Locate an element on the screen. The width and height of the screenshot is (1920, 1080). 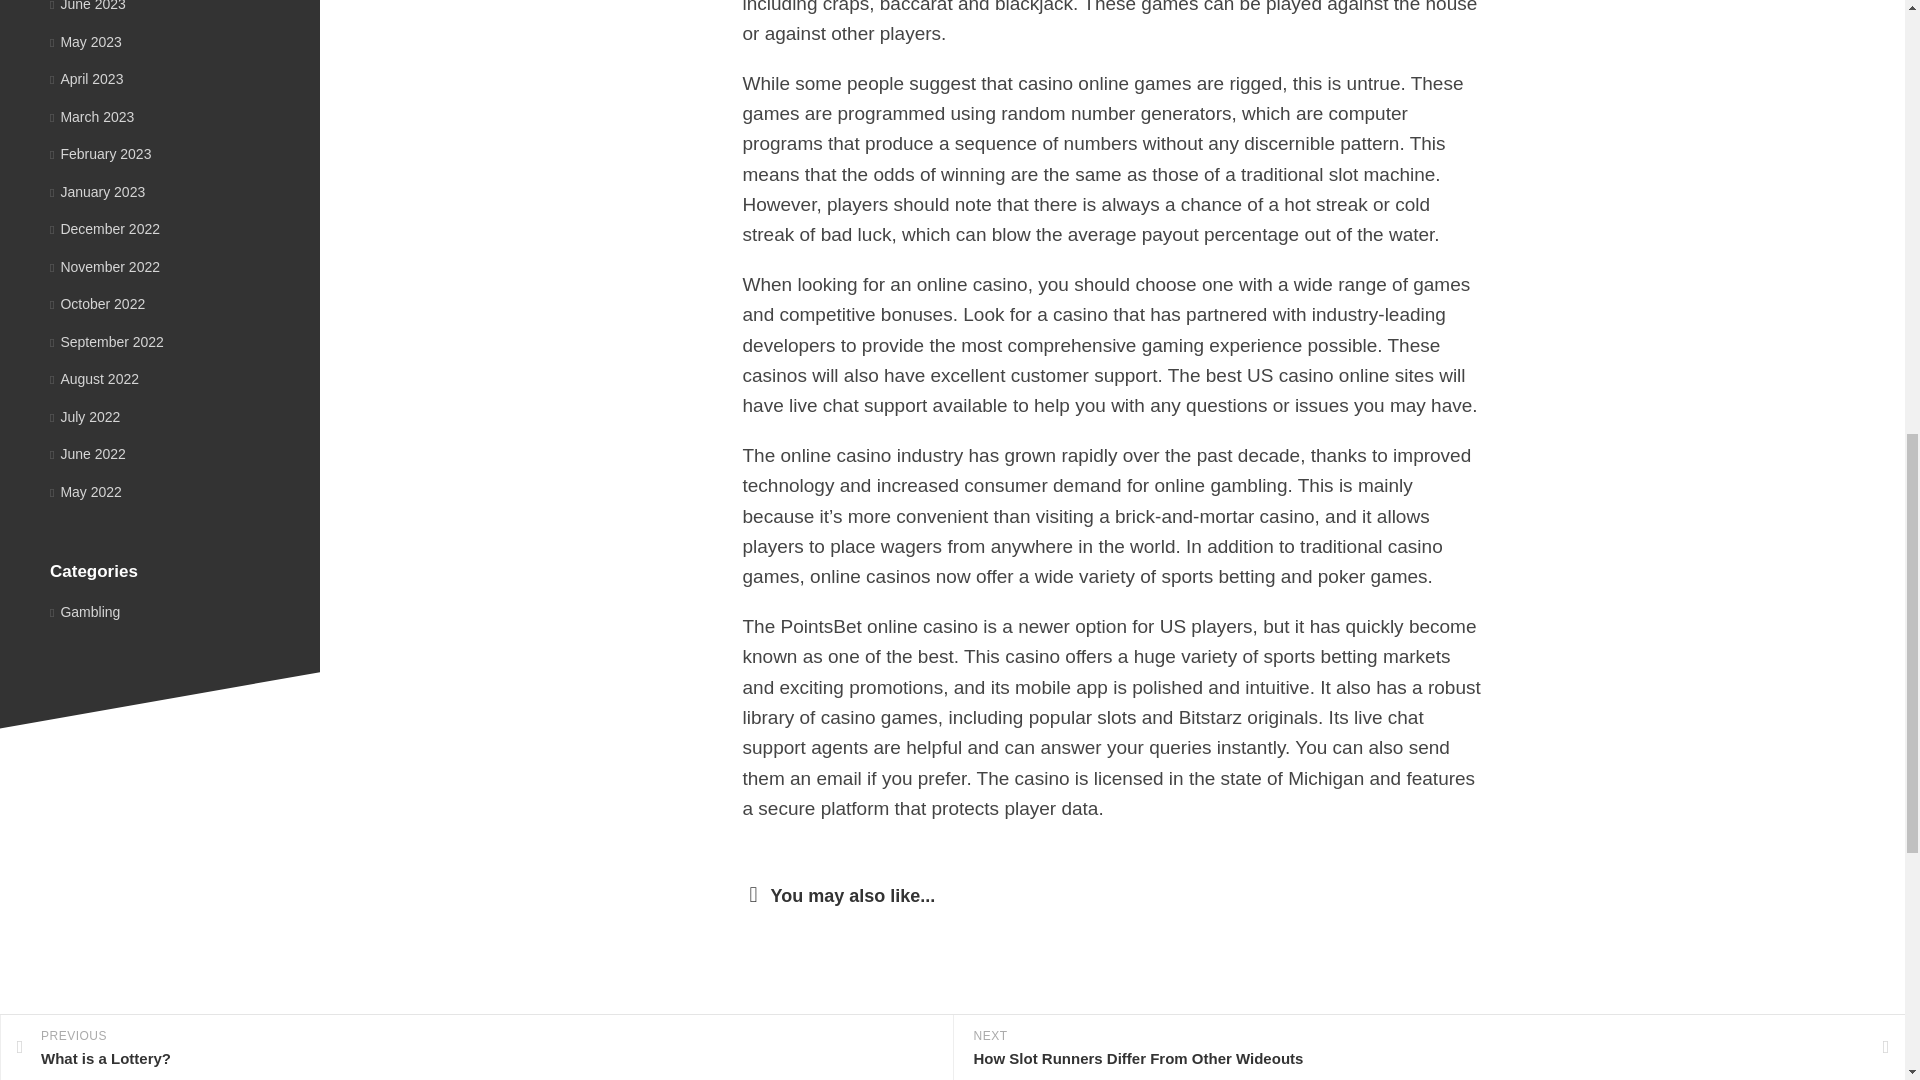
October 2022 is located at coordinates (97, 304).